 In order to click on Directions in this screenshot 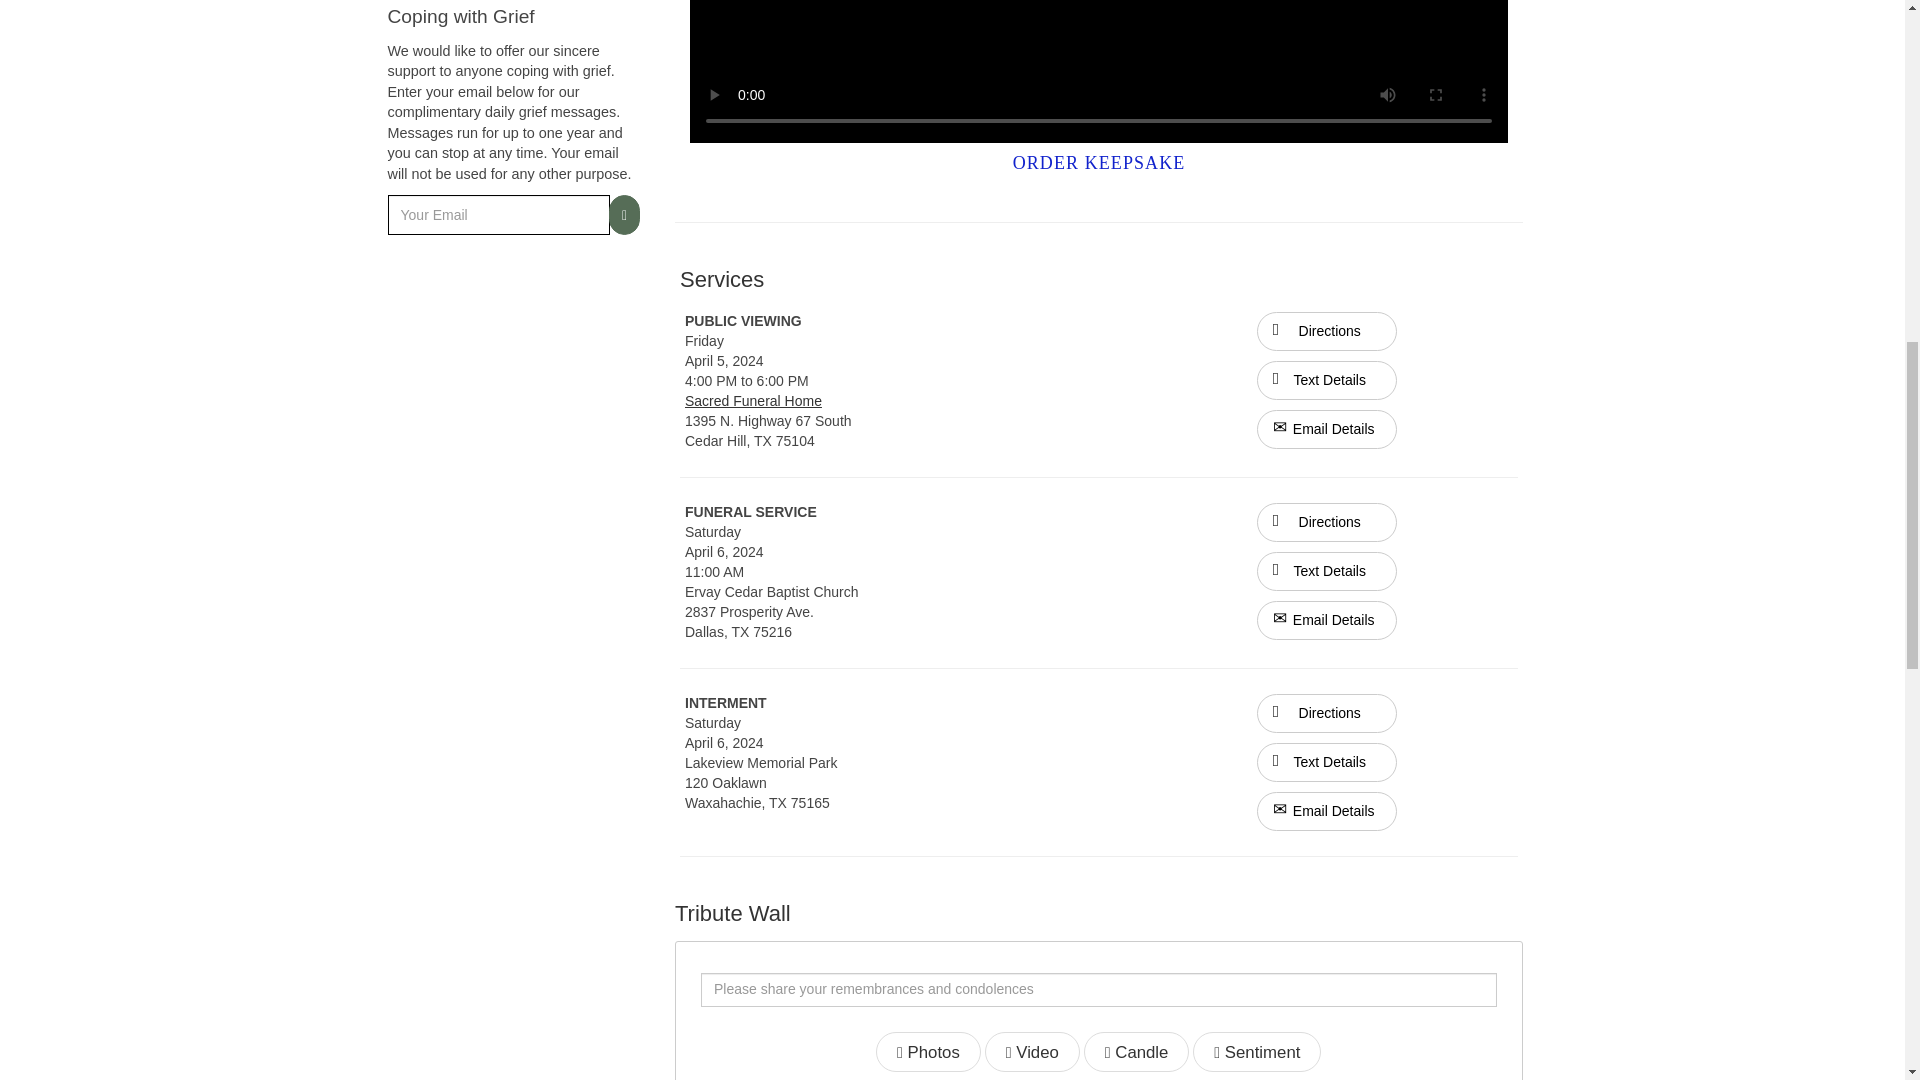, I will do `click(1327, 714)`.